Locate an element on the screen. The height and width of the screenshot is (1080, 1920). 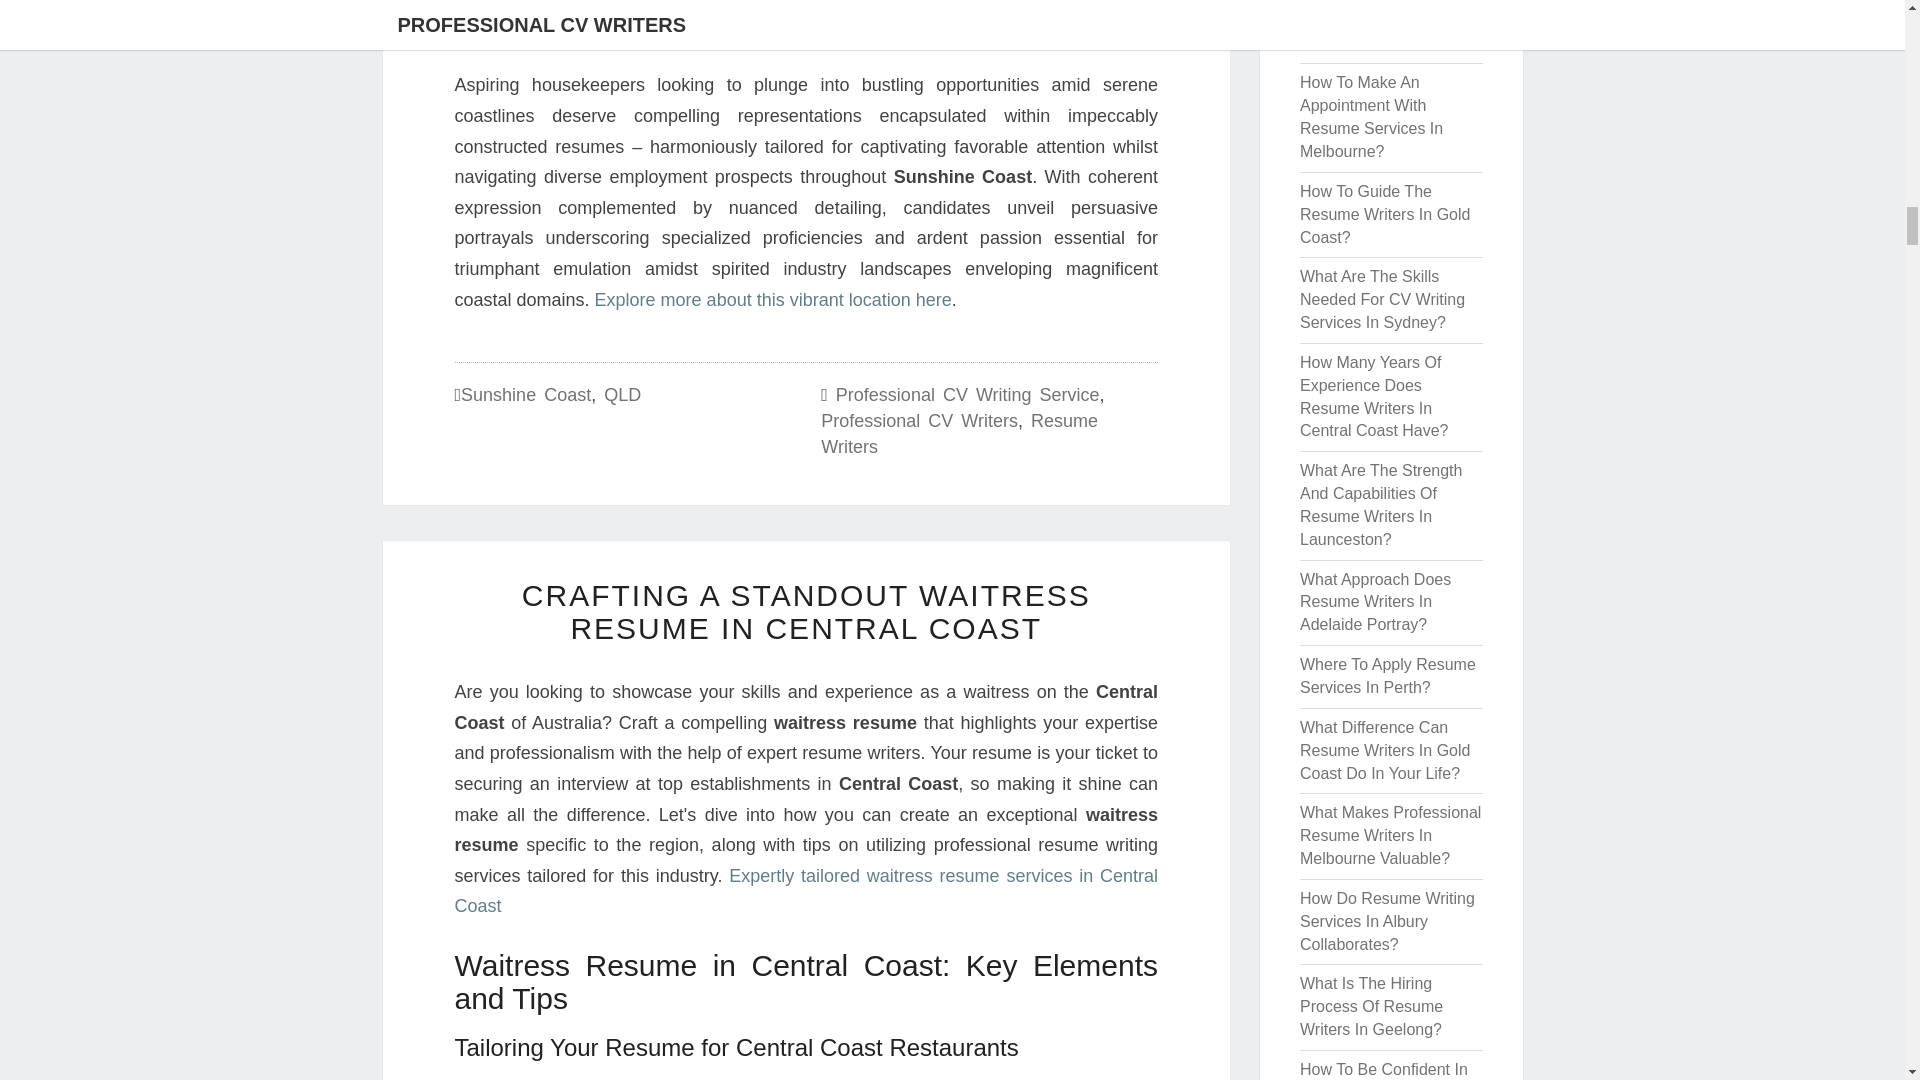
Resume Writers is located at coordinates (960, 434).